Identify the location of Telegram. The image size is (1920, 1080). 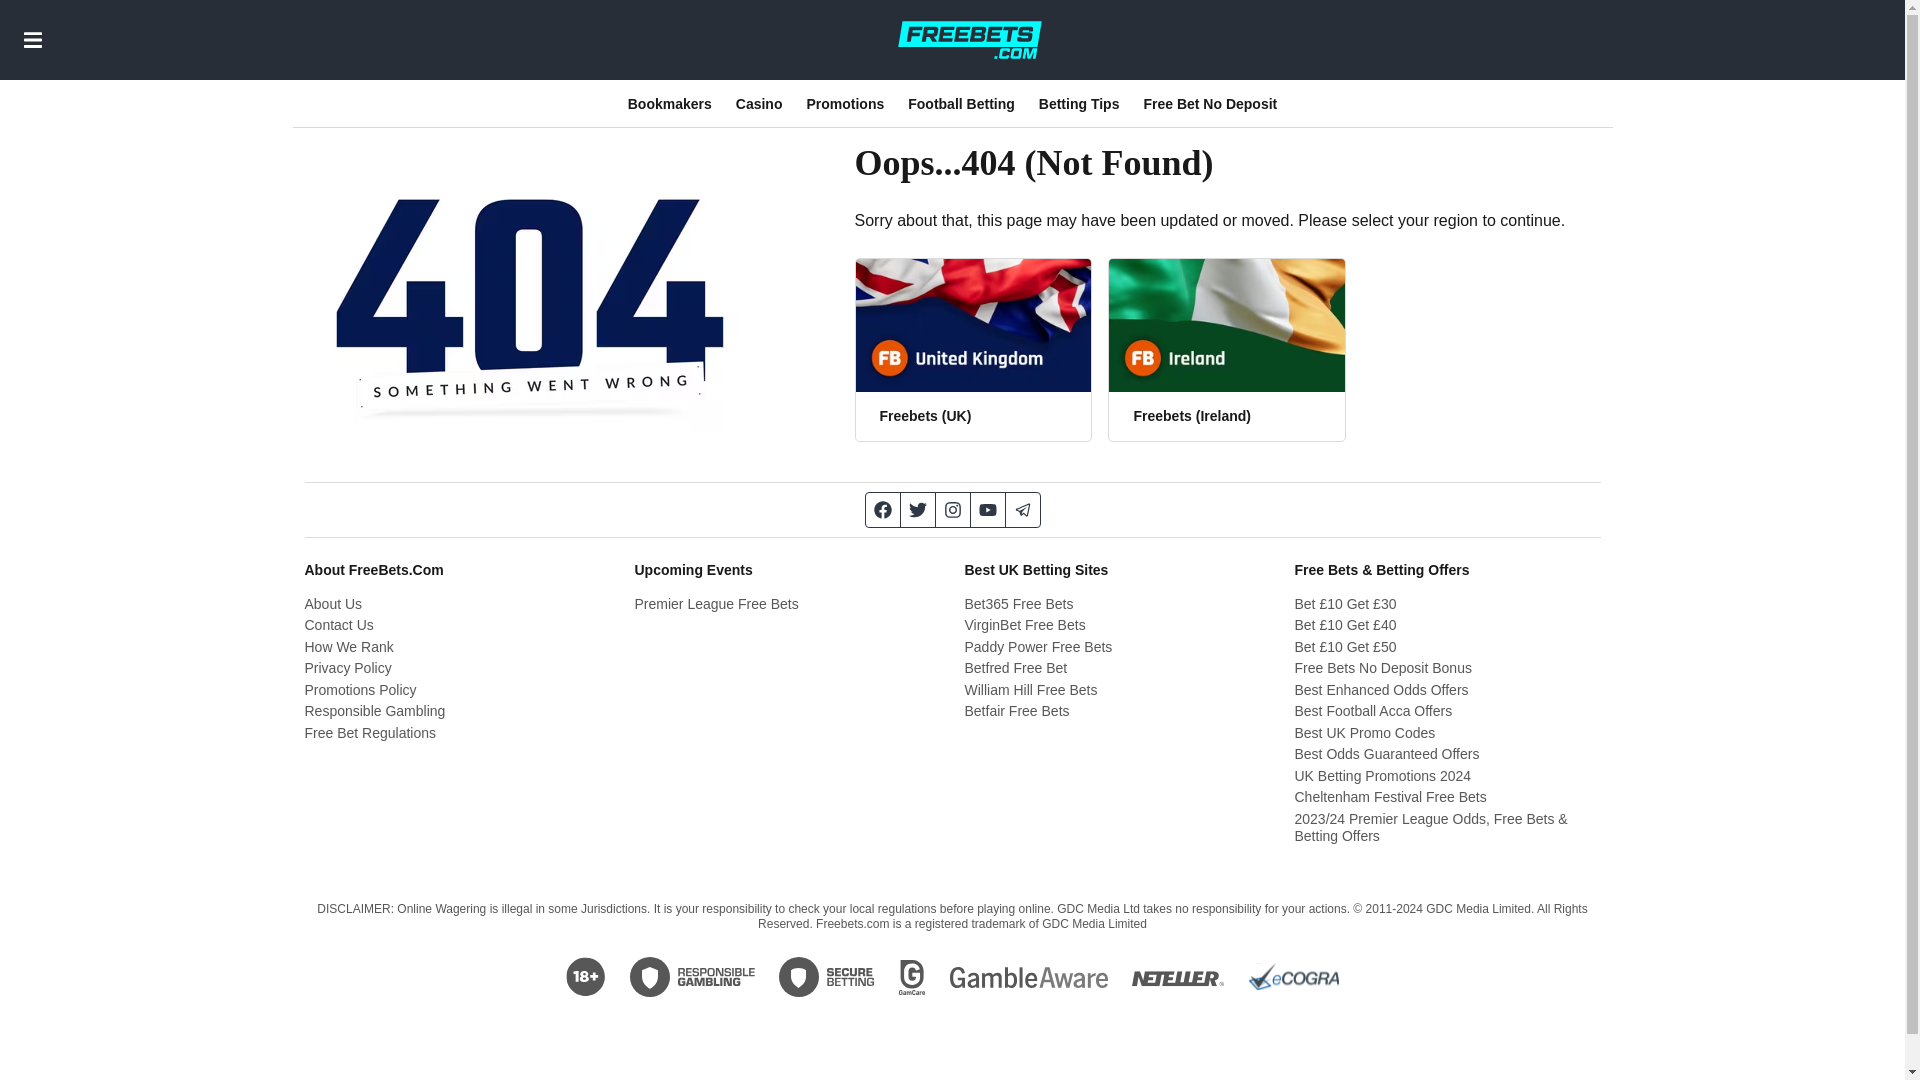
(1023, 510).